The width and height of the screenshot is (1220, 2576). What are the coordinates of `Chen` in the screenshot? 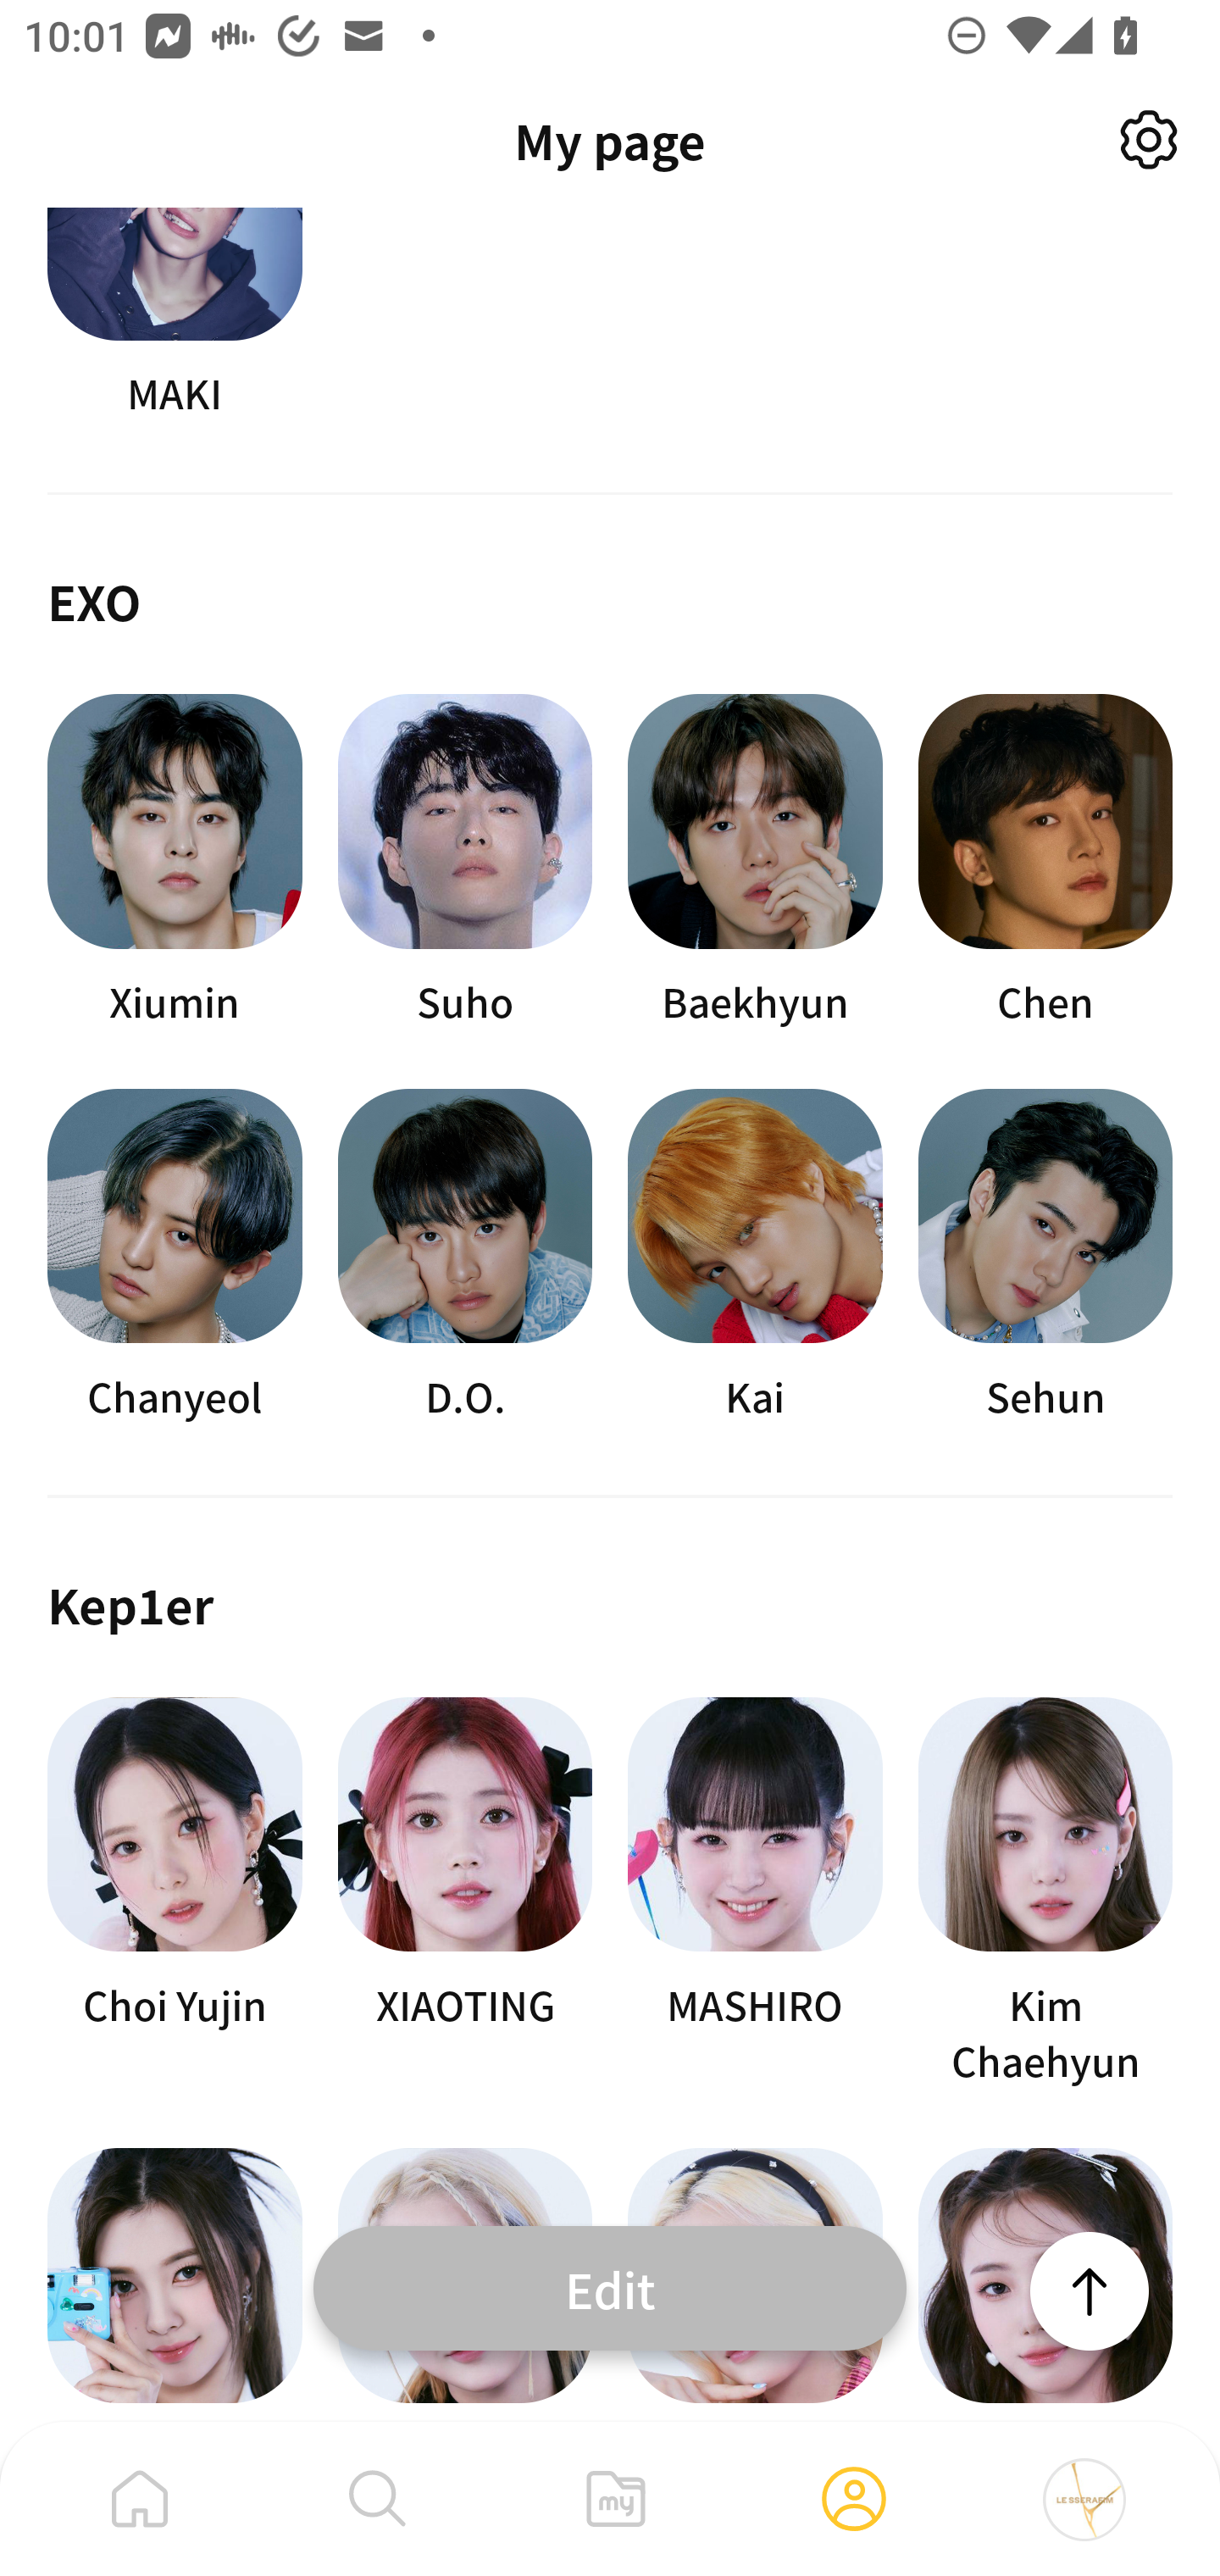 It's located at (1045, 861).